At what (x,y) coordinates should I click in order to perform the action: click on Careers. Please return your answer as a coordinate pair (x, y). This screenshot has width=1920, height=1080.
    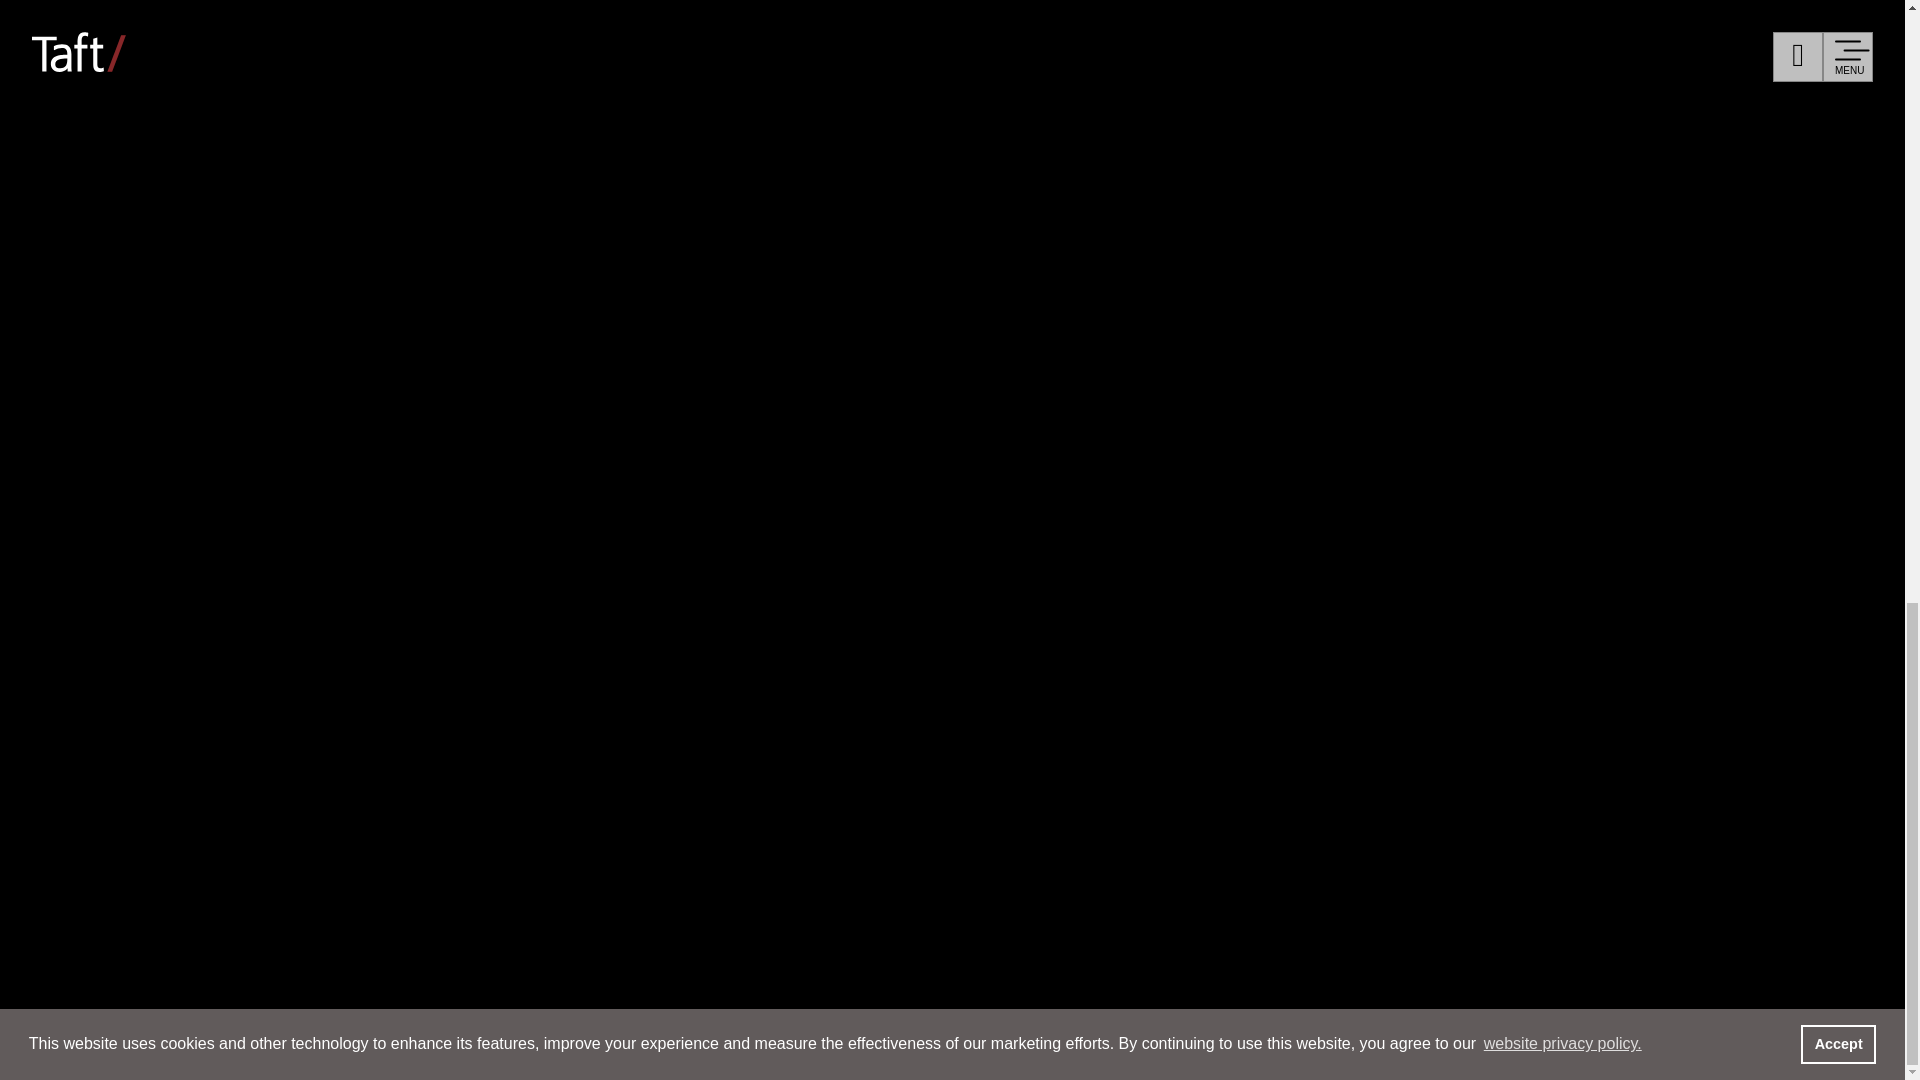
    Looking at the image, I should click on (180, 413).